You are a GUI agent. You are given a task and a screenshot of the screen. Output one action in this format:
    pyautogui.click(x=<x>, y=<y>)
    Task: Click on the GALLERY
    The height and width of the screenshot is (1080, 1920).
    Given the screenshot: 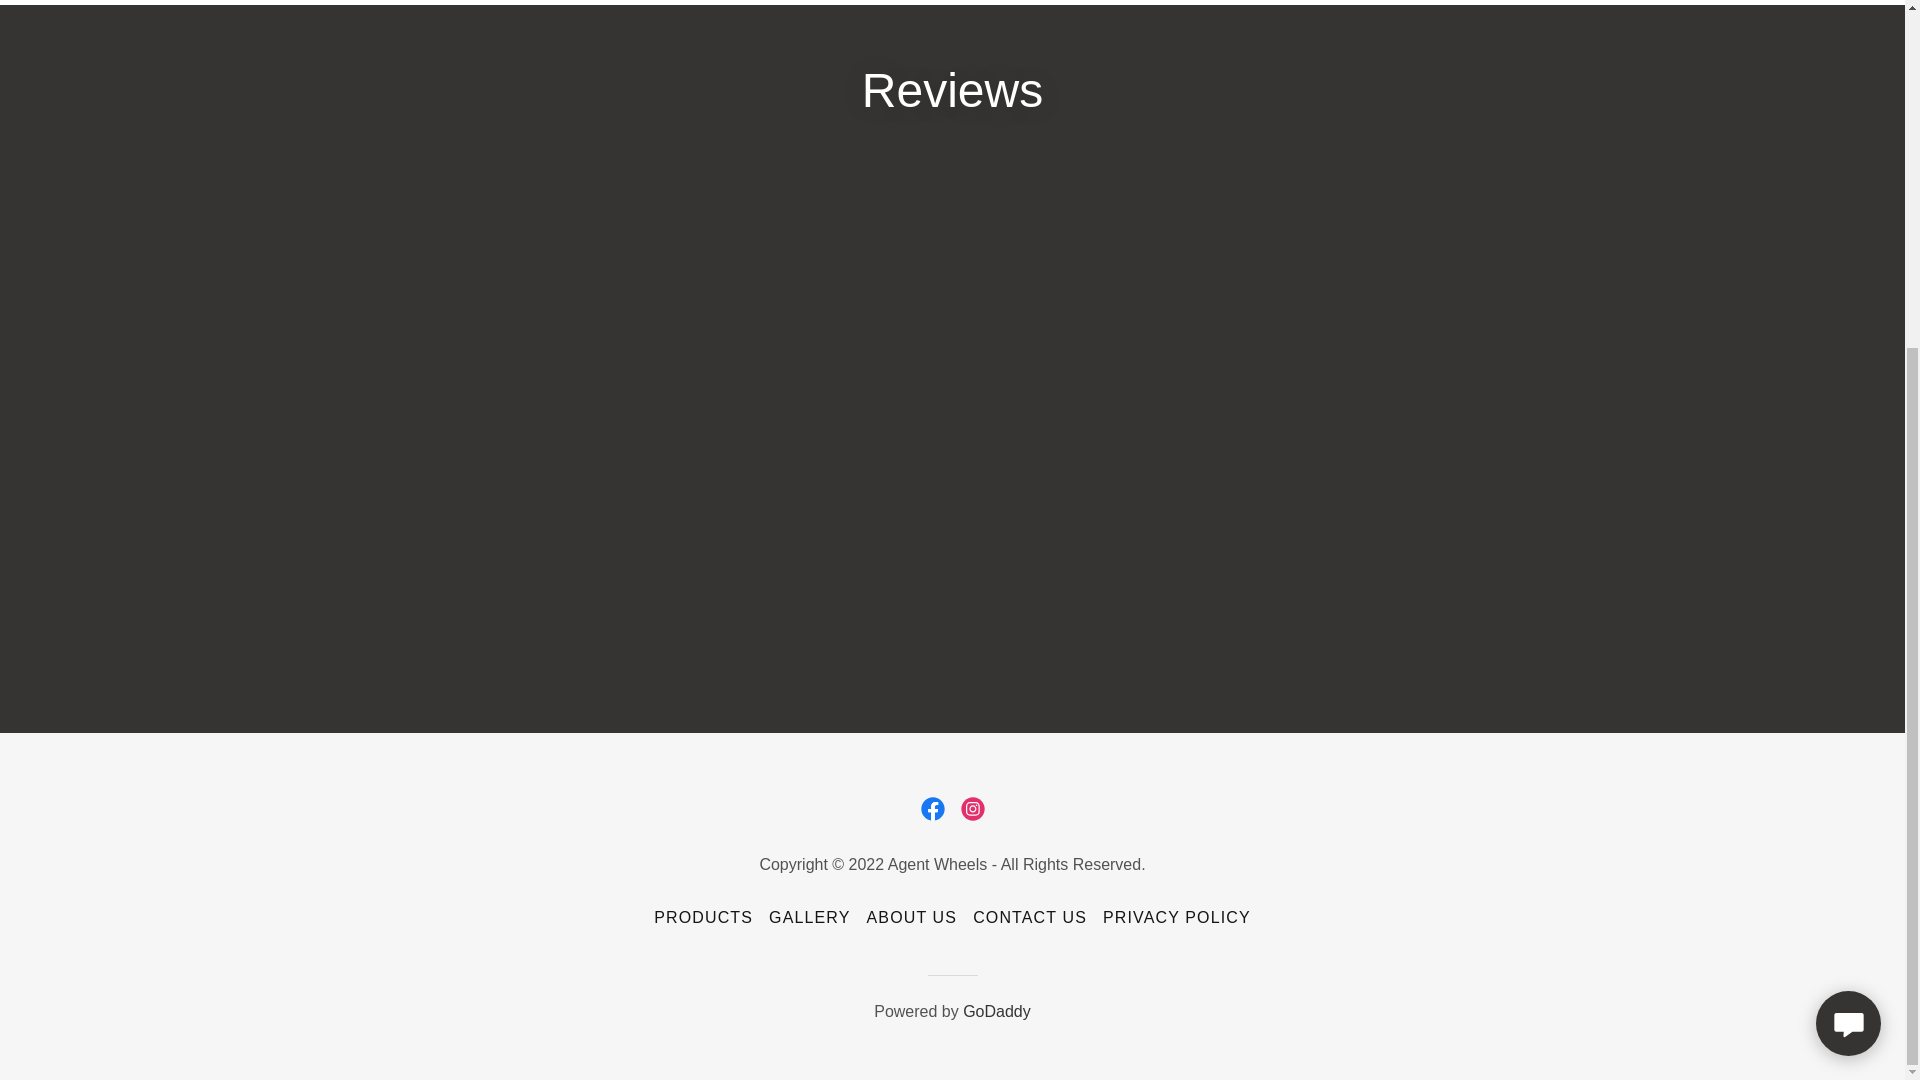 What is the action you would take?
    pyautogui.click(x=809, y=918)
    